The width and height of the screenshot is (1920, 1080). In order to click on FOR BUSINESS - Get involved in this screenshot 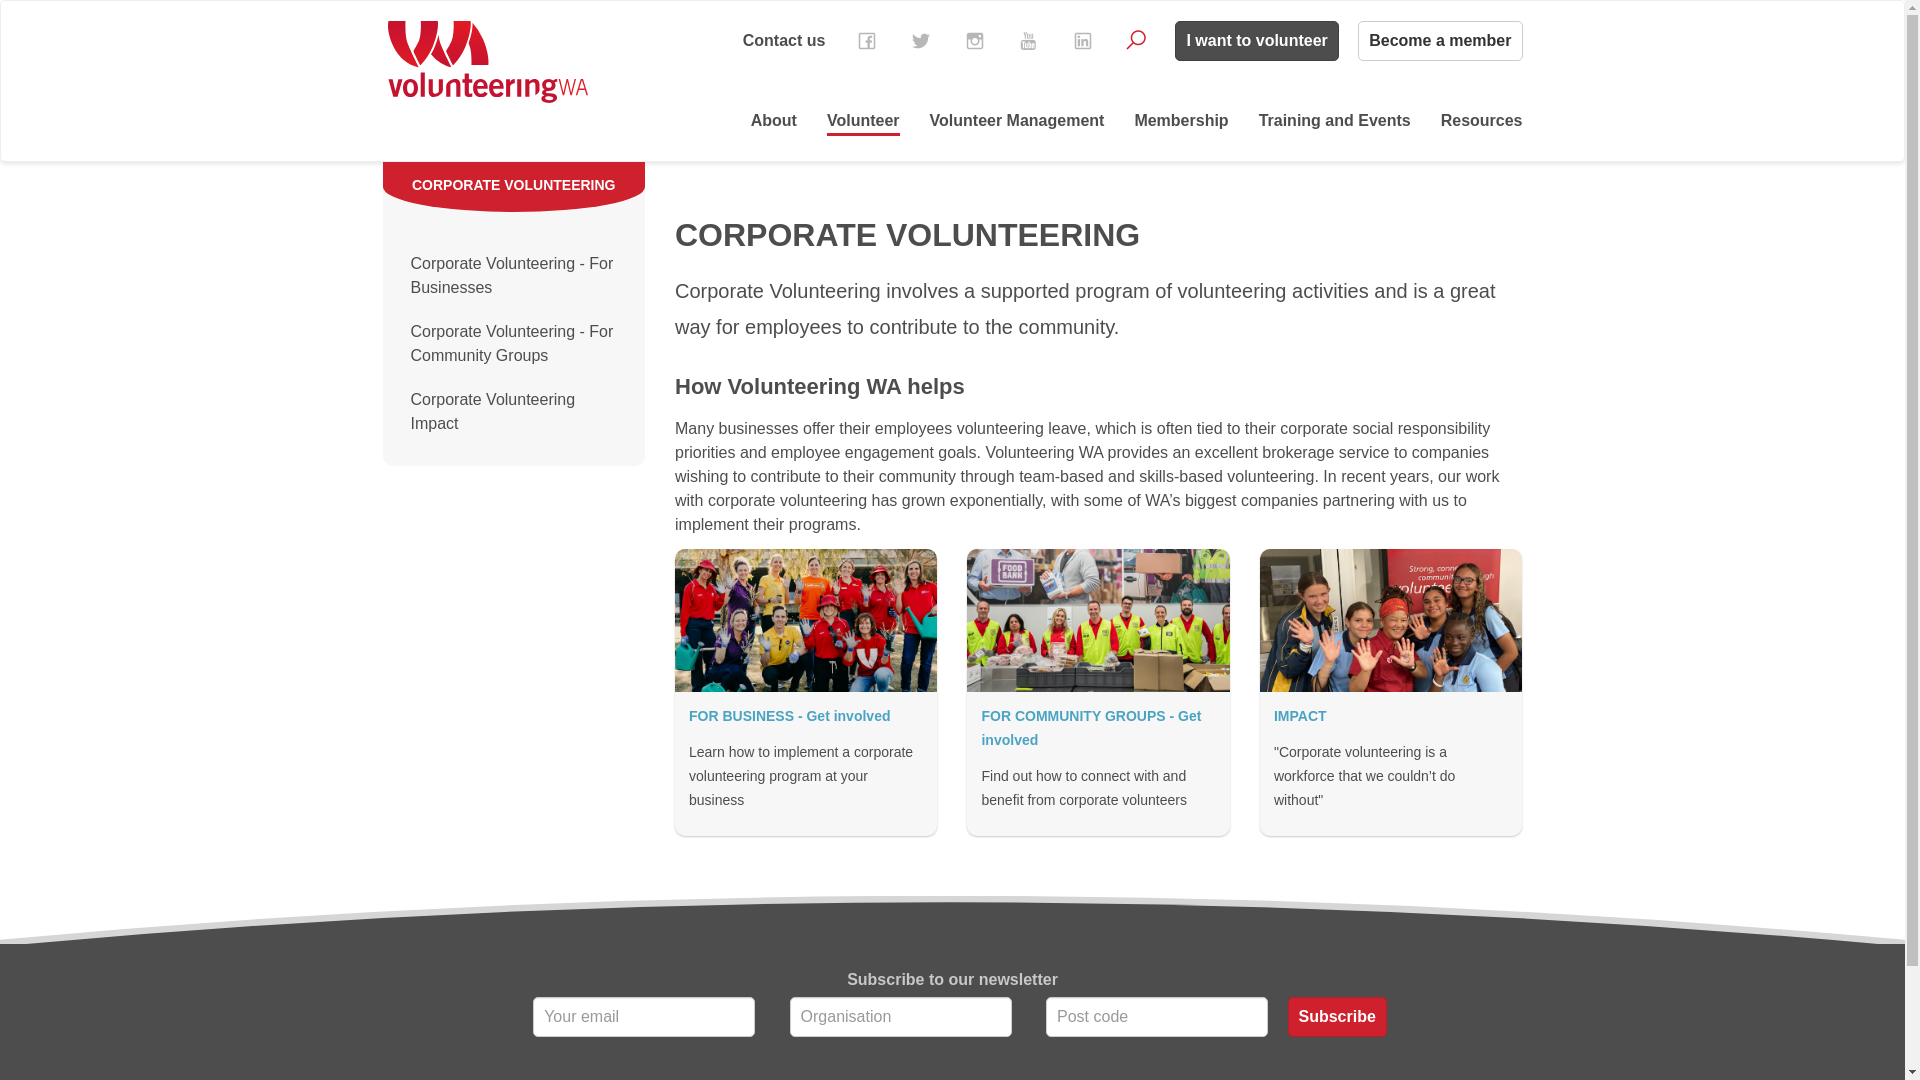, I will do `click(790, 716)`.